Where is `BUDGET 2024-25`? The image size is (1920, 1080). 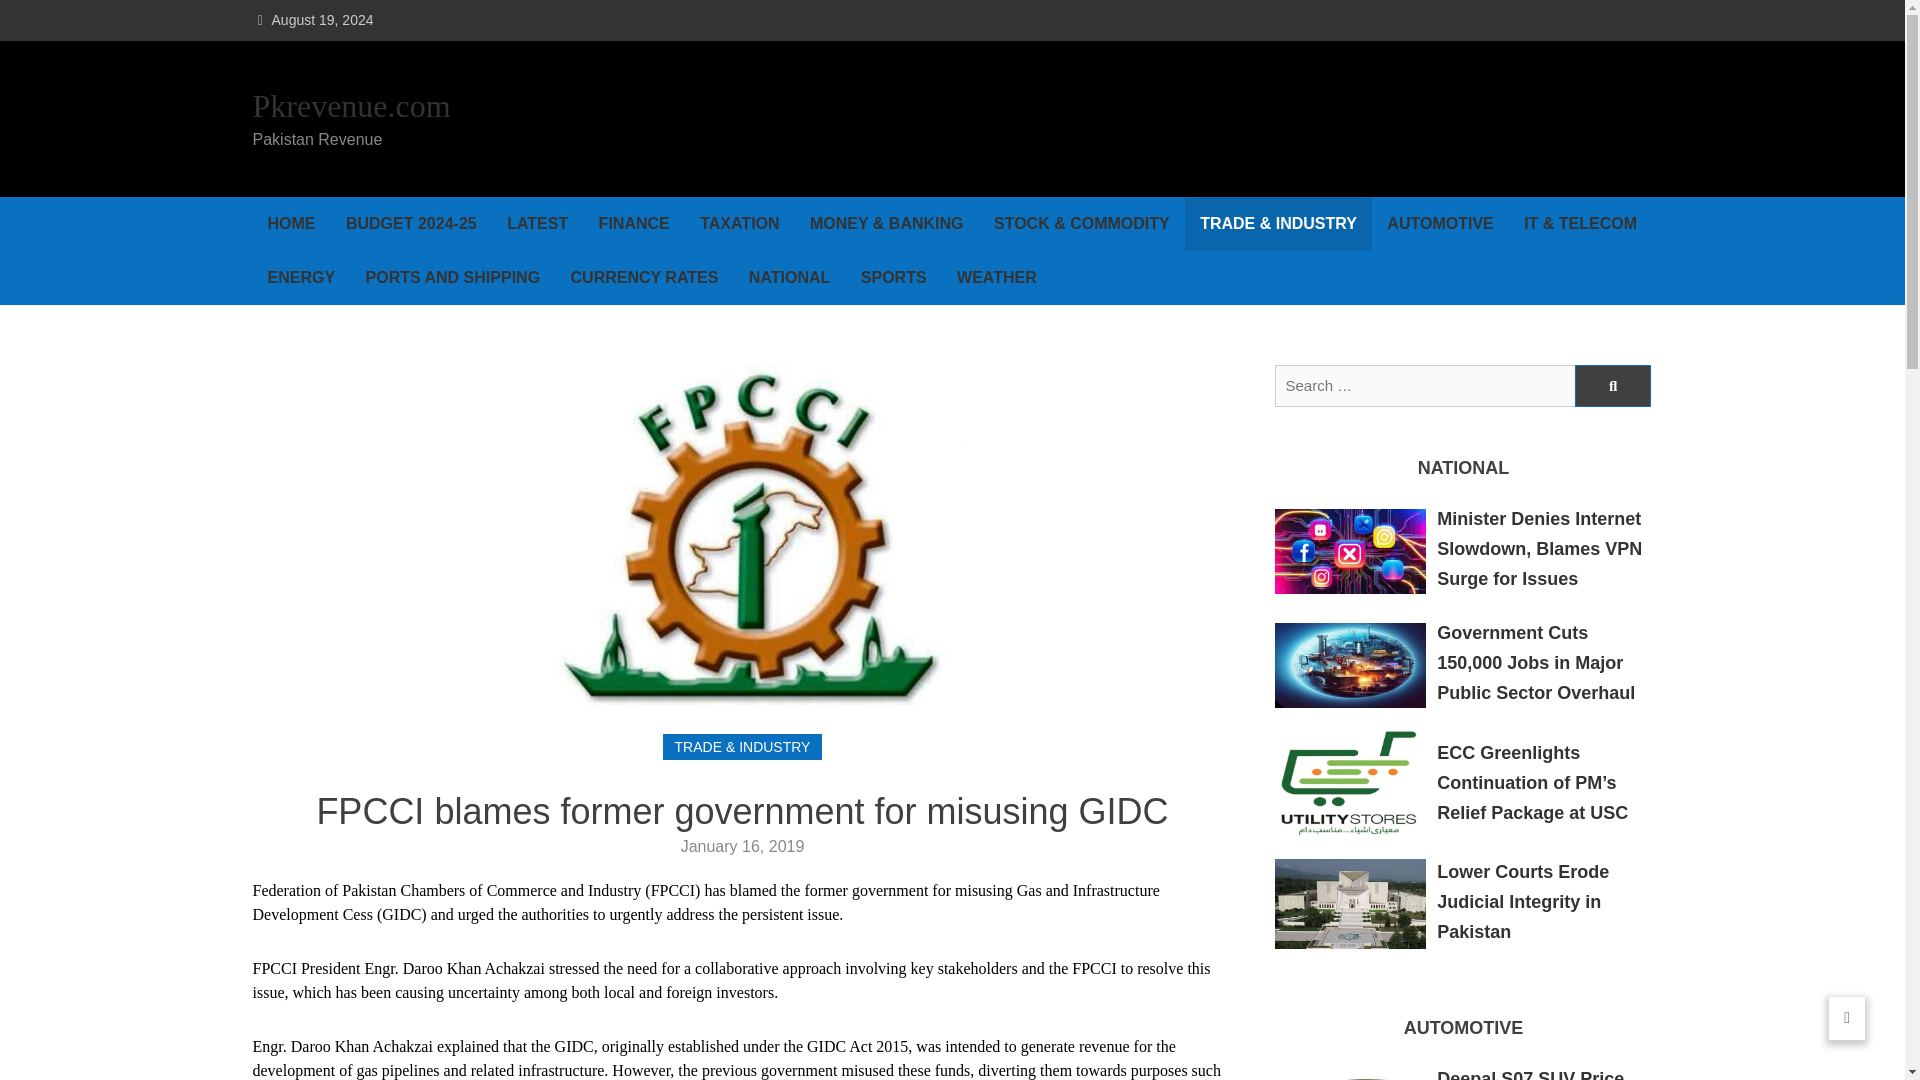
BUDGET 2024-25 is located at coordinates (410, 223).